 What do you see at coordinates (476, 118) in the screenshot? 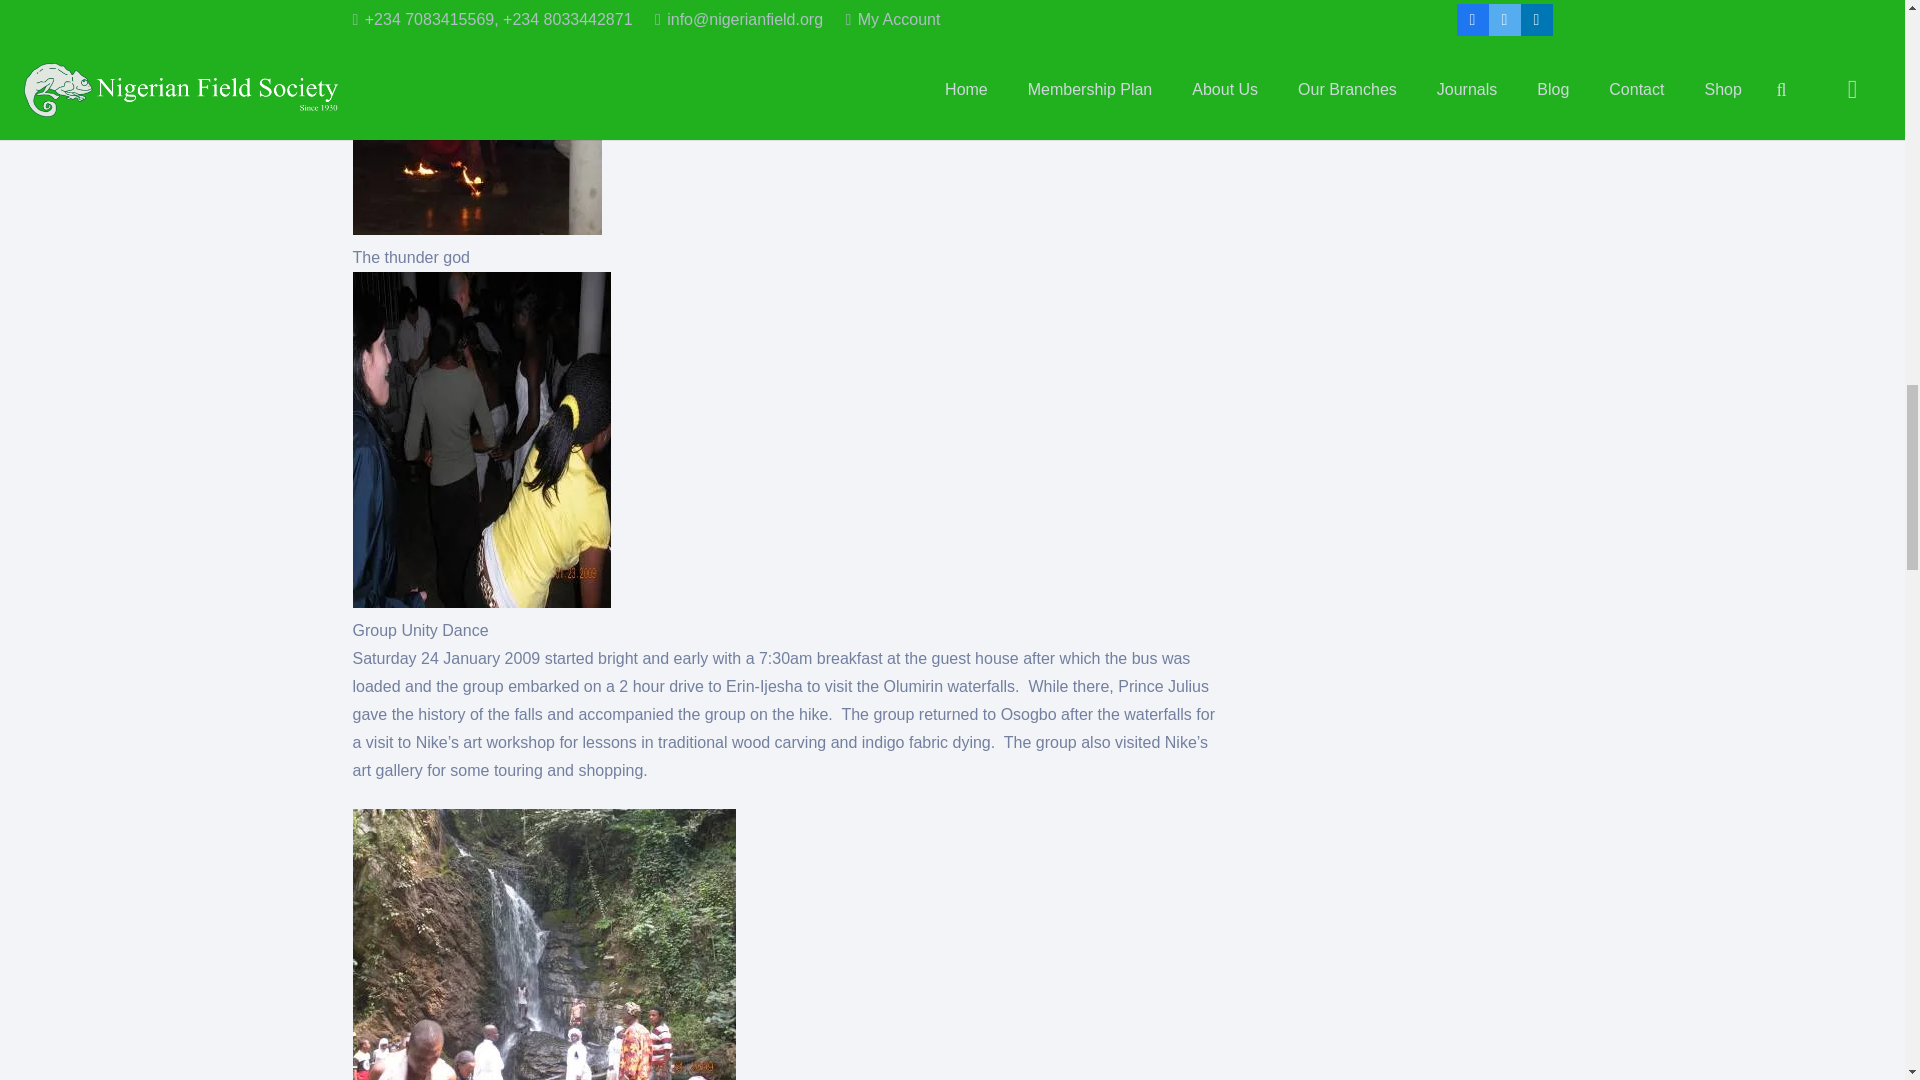
I see `The thunder god` at bounding box center [476, 118].